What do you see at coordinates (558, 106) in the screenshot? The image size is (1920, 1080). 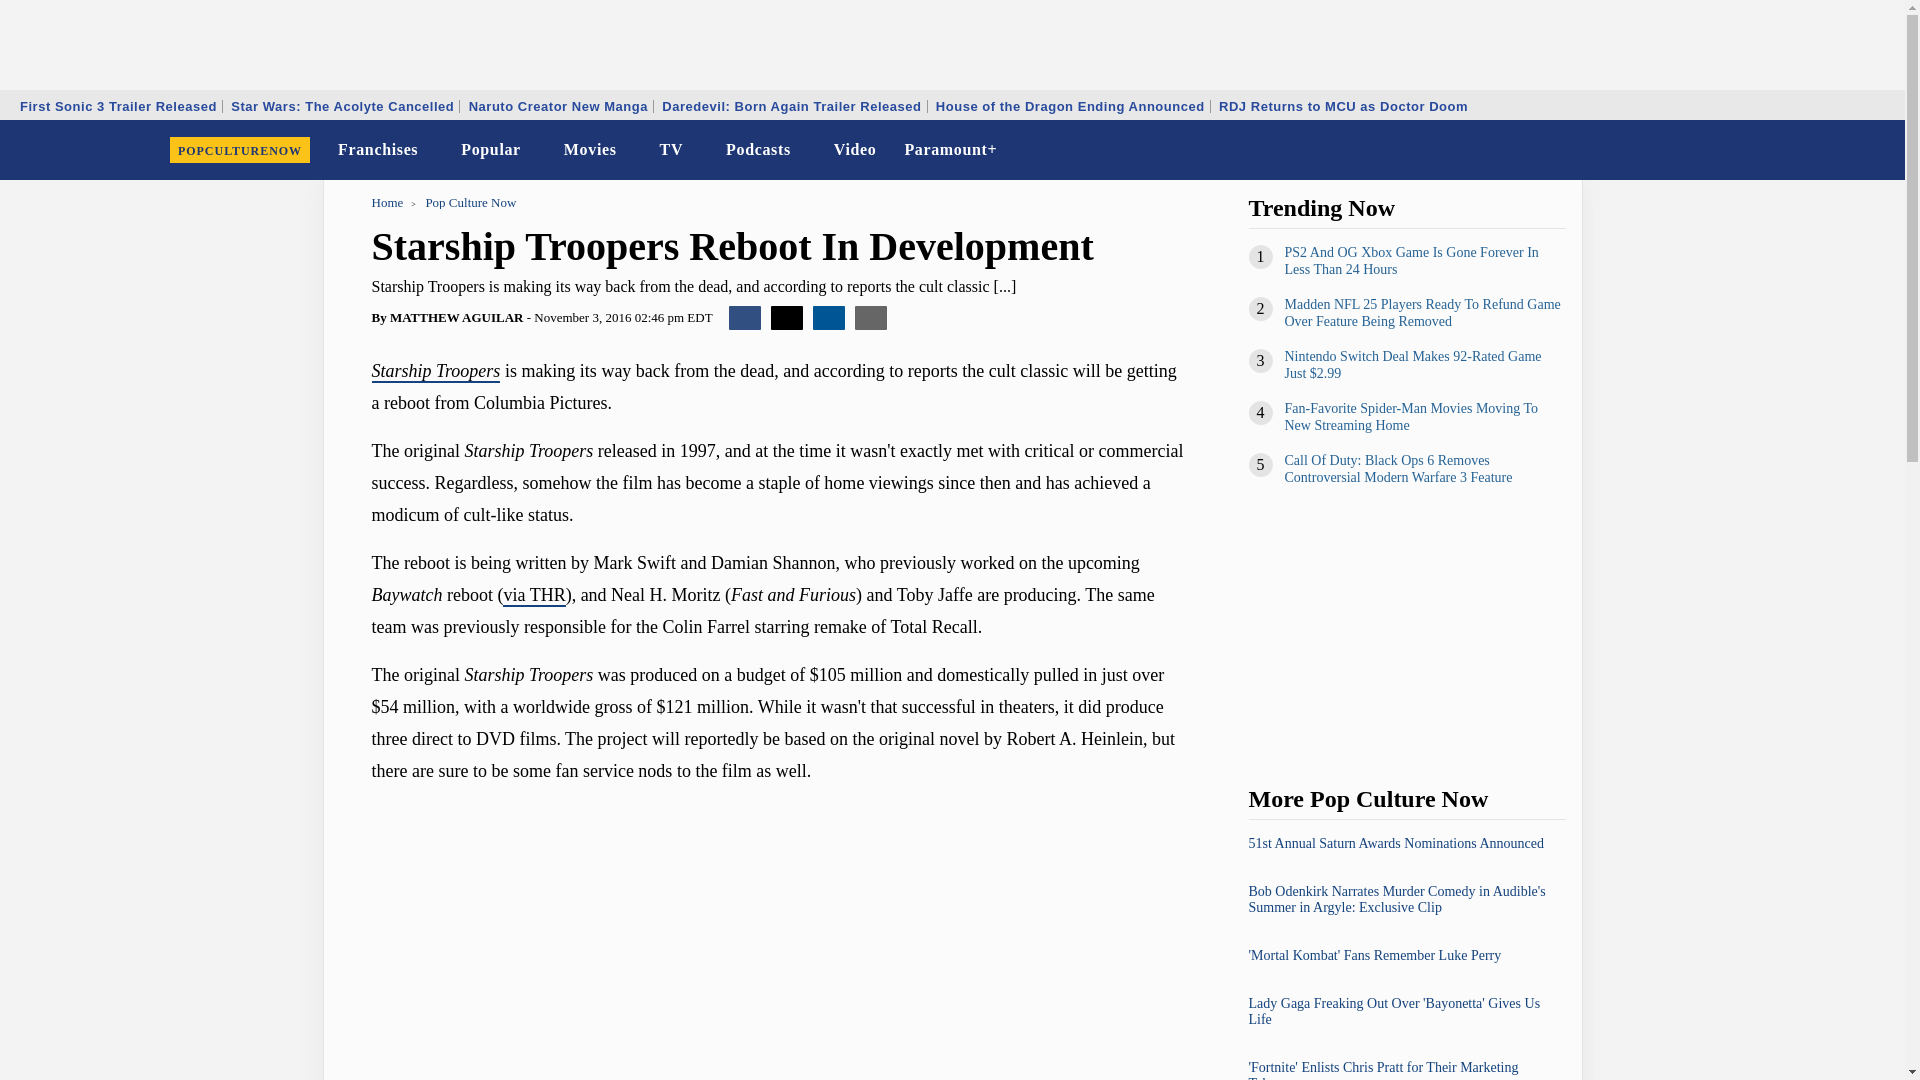 I see `Naruto Creator New Manga` at bounding box center [558, 106].